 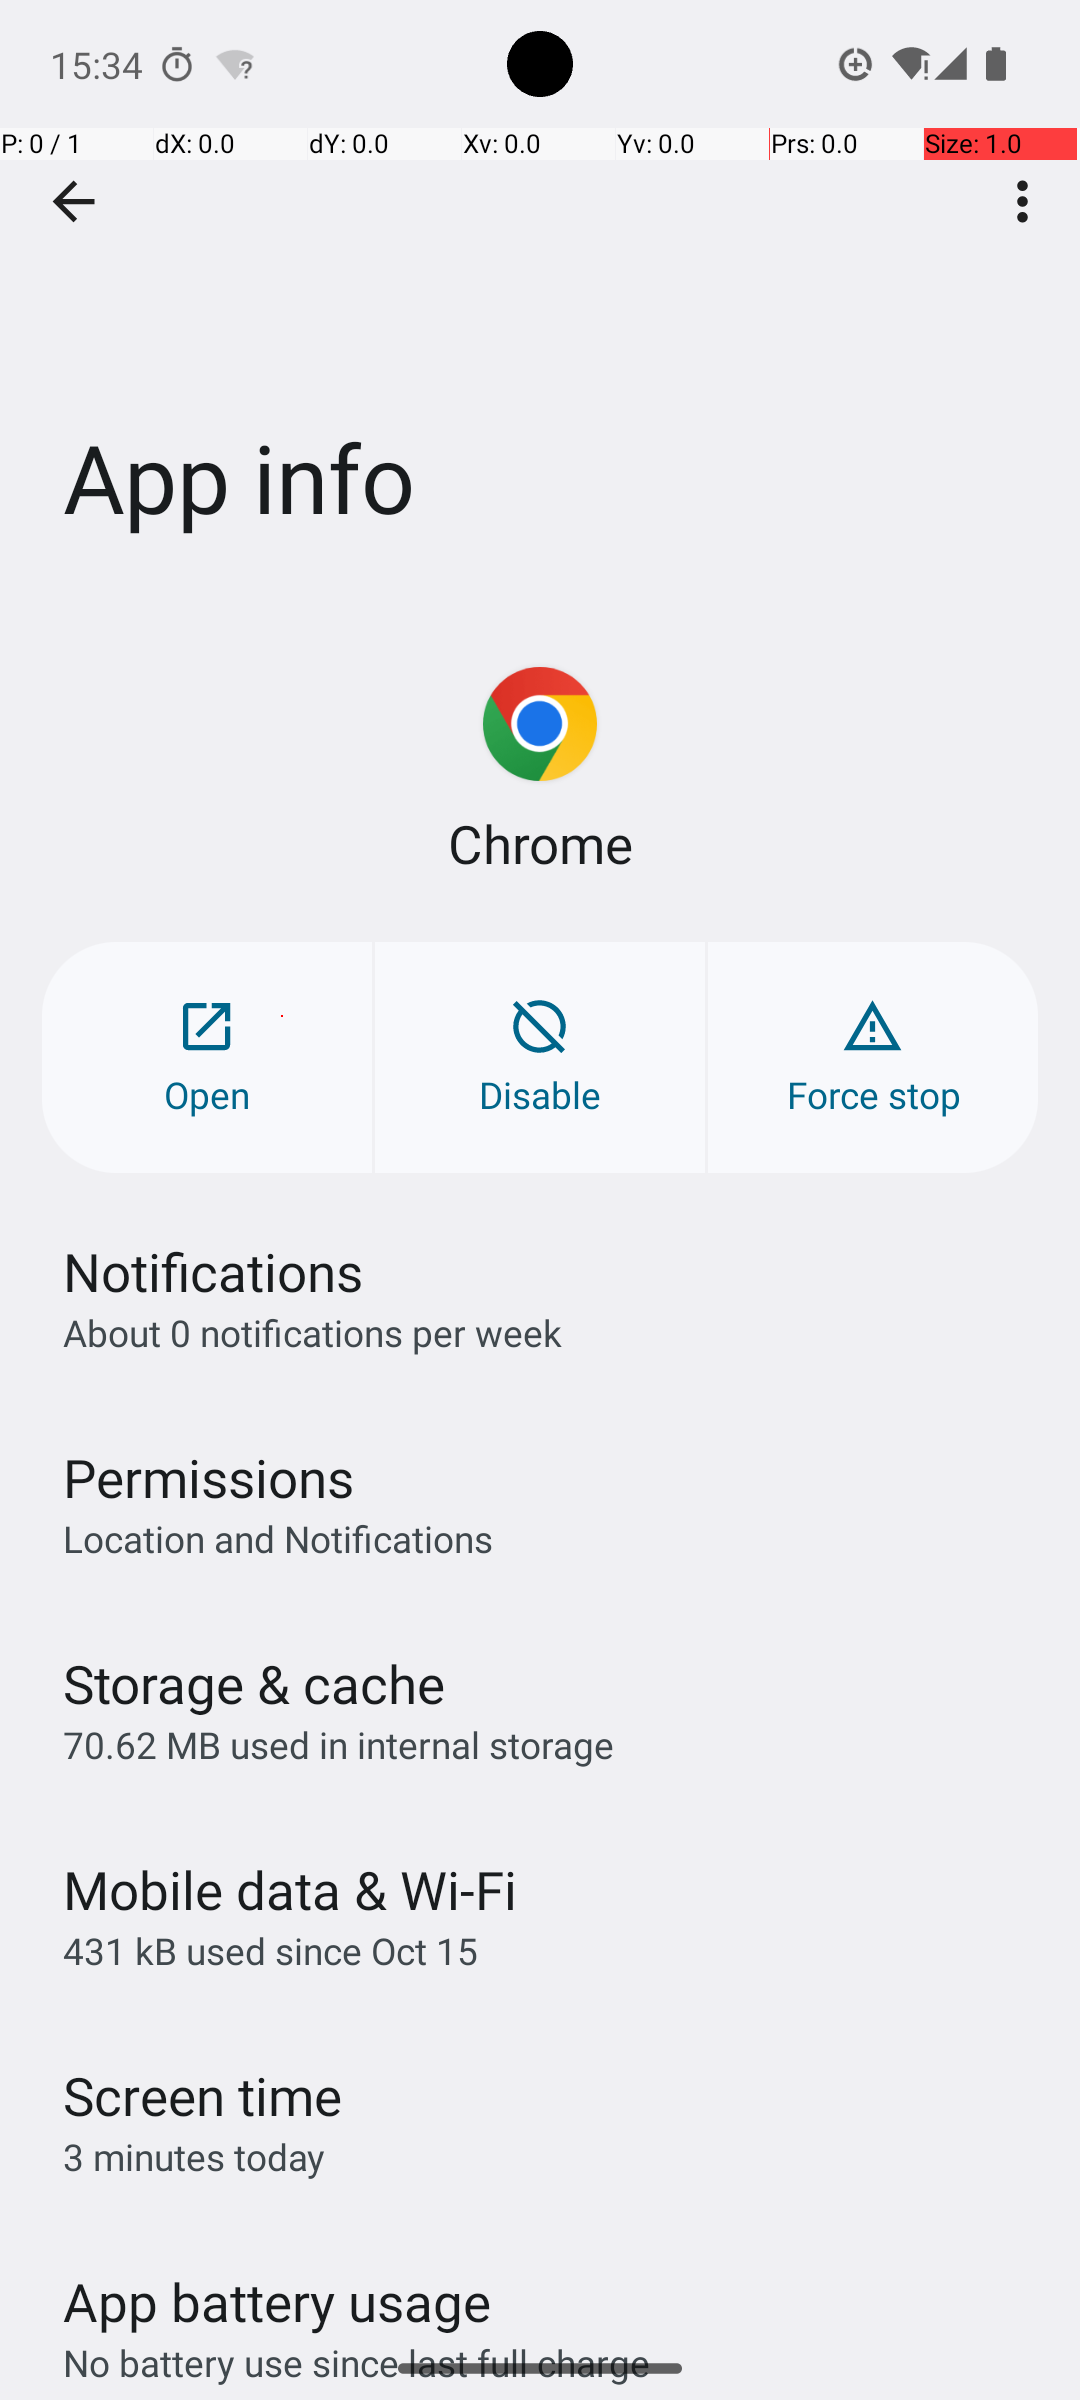 I want to click on Location and Notifications, so click(x=278, y=1538).